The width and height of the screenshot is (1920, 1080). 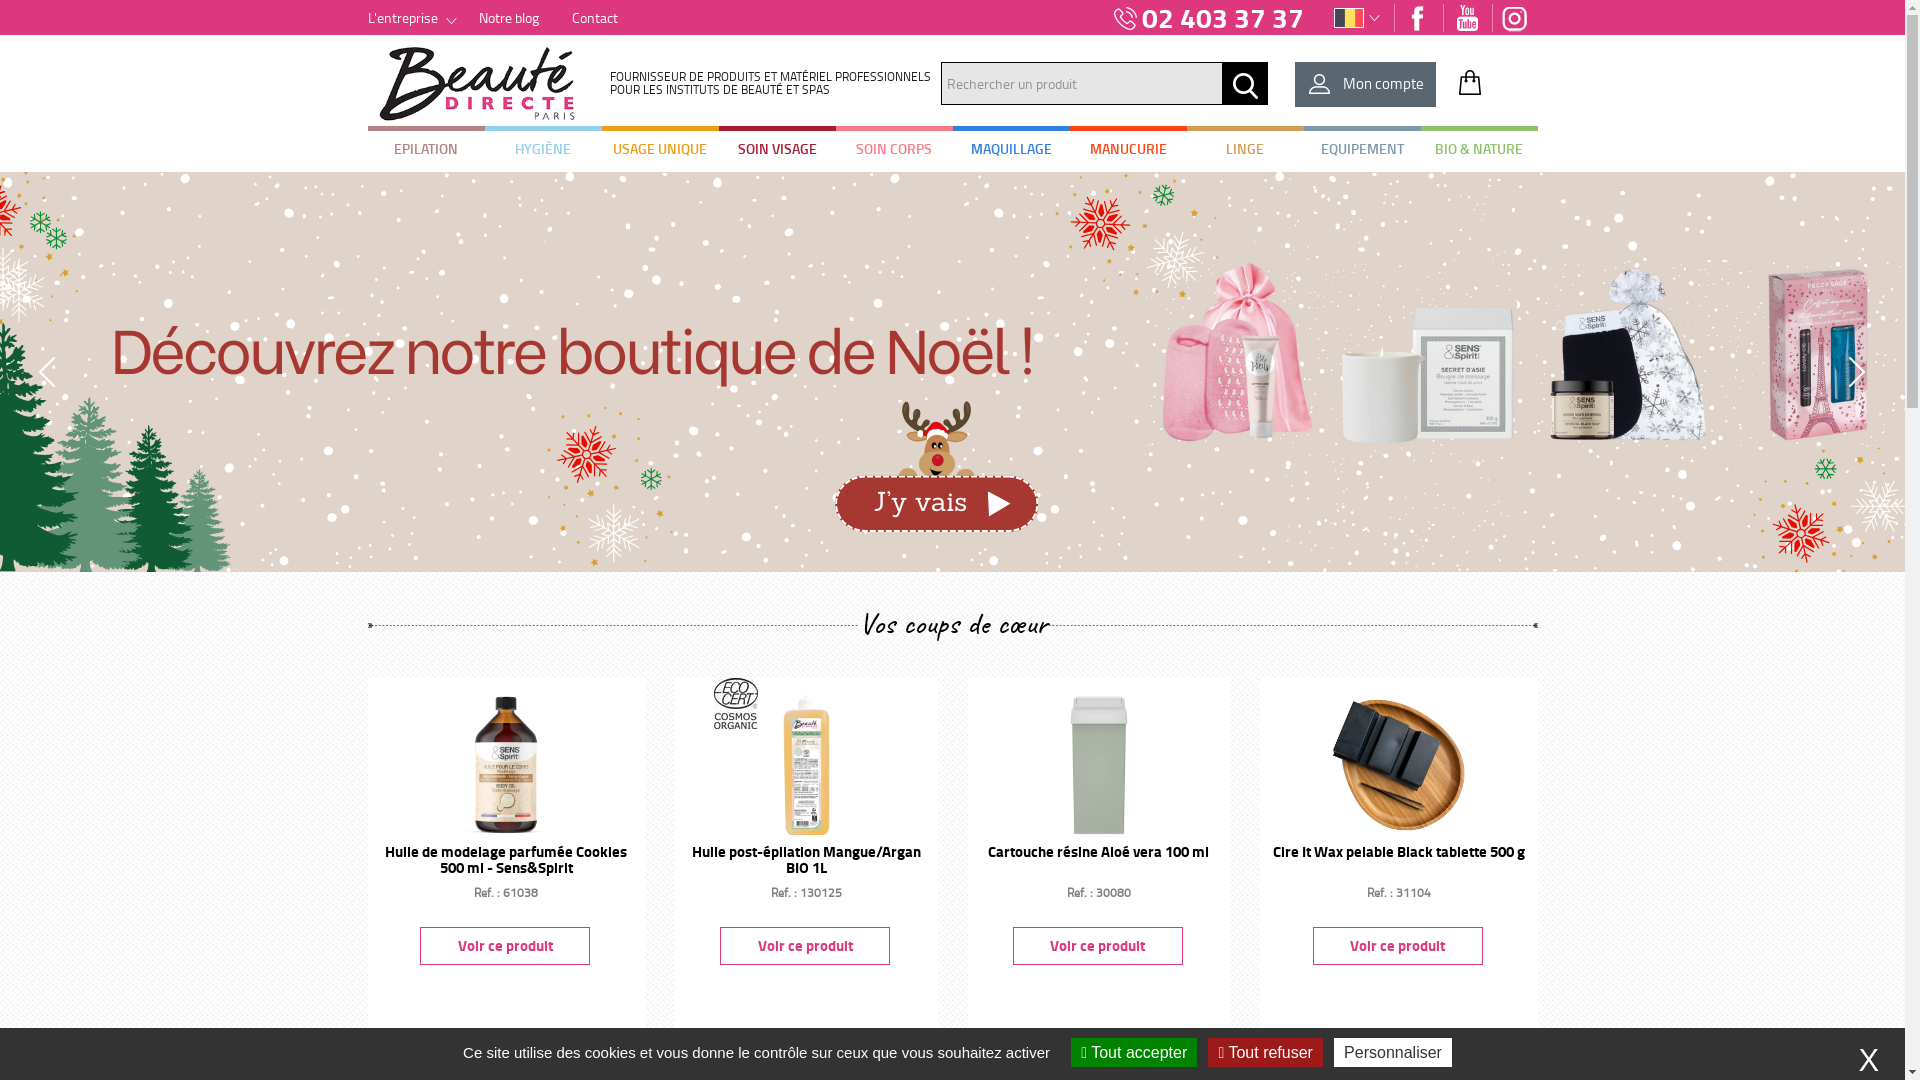 What do you see at coordinates (1245, 86) in the screenshot?
I see `Chercher` at bounding box center [1245, 86].